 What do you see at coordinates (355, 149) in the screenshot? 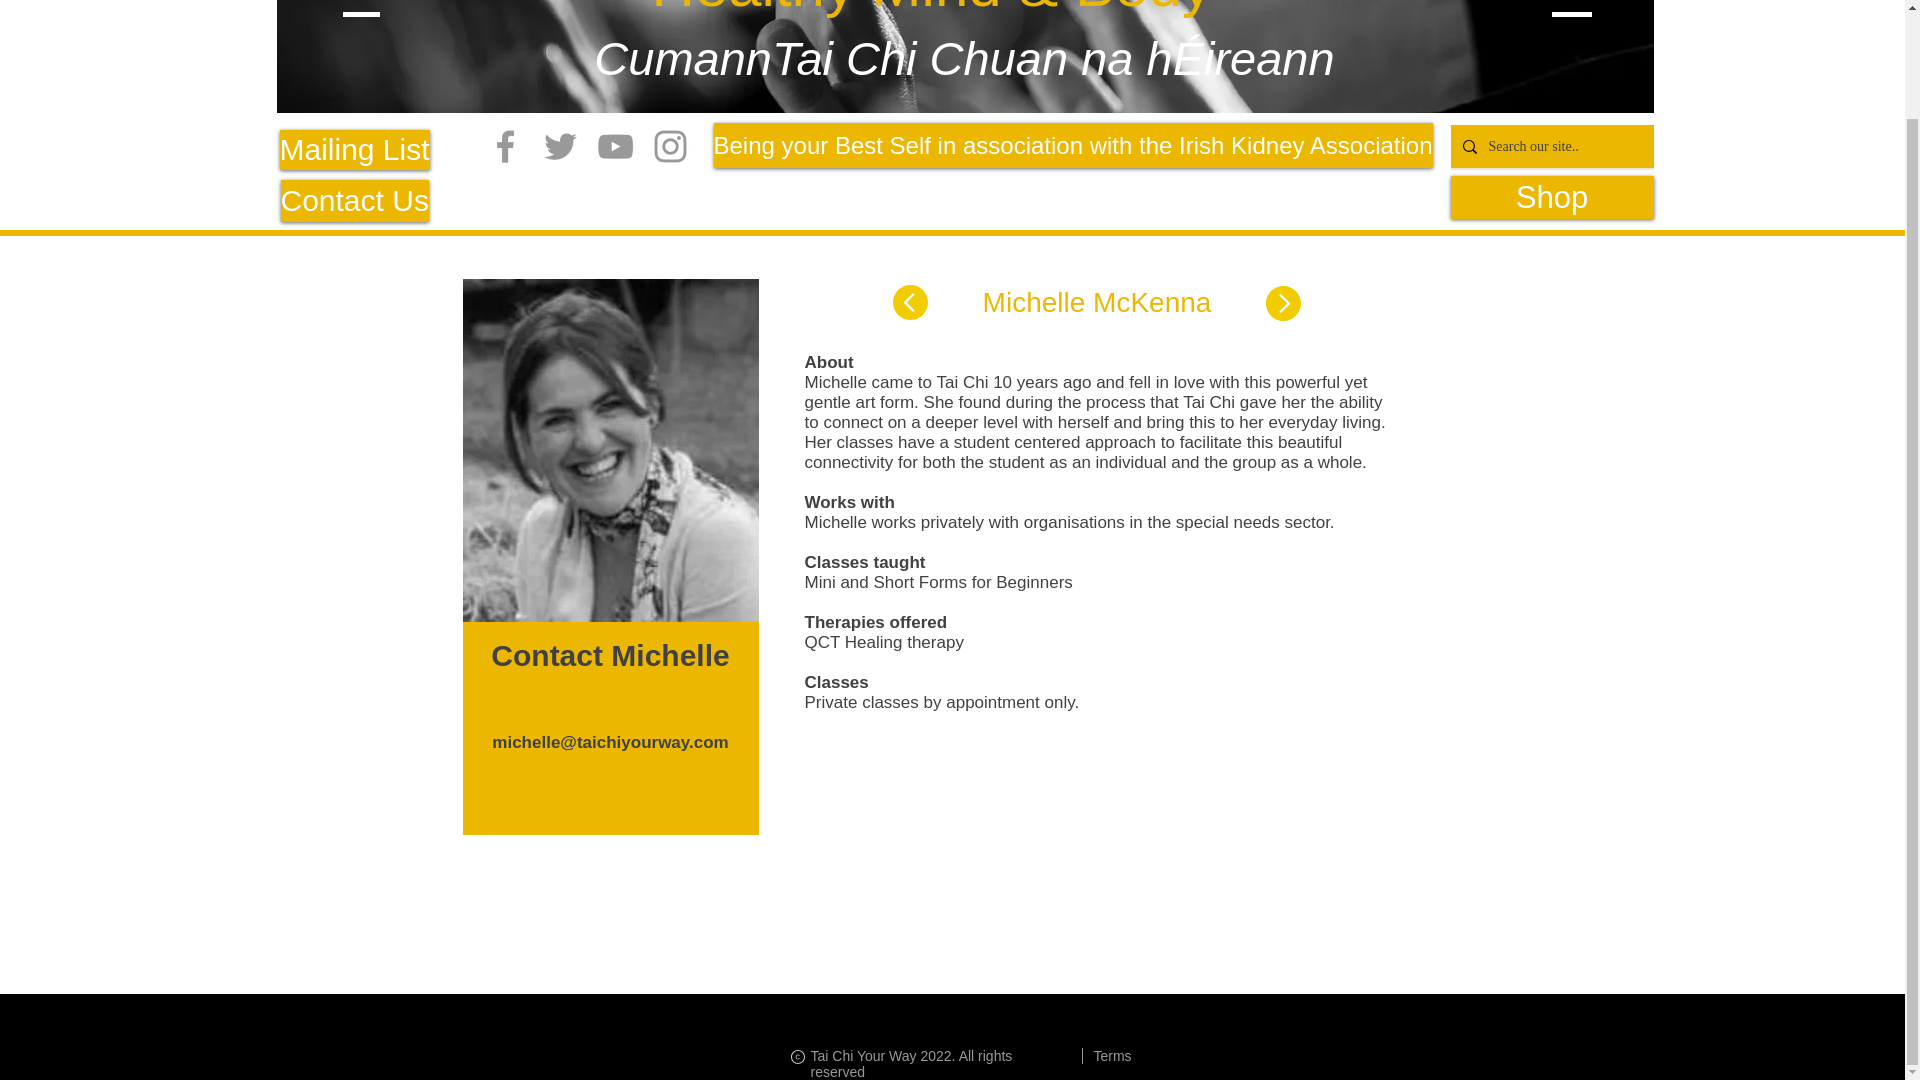
I see `Mailing List` at bounding box center [355, 149].